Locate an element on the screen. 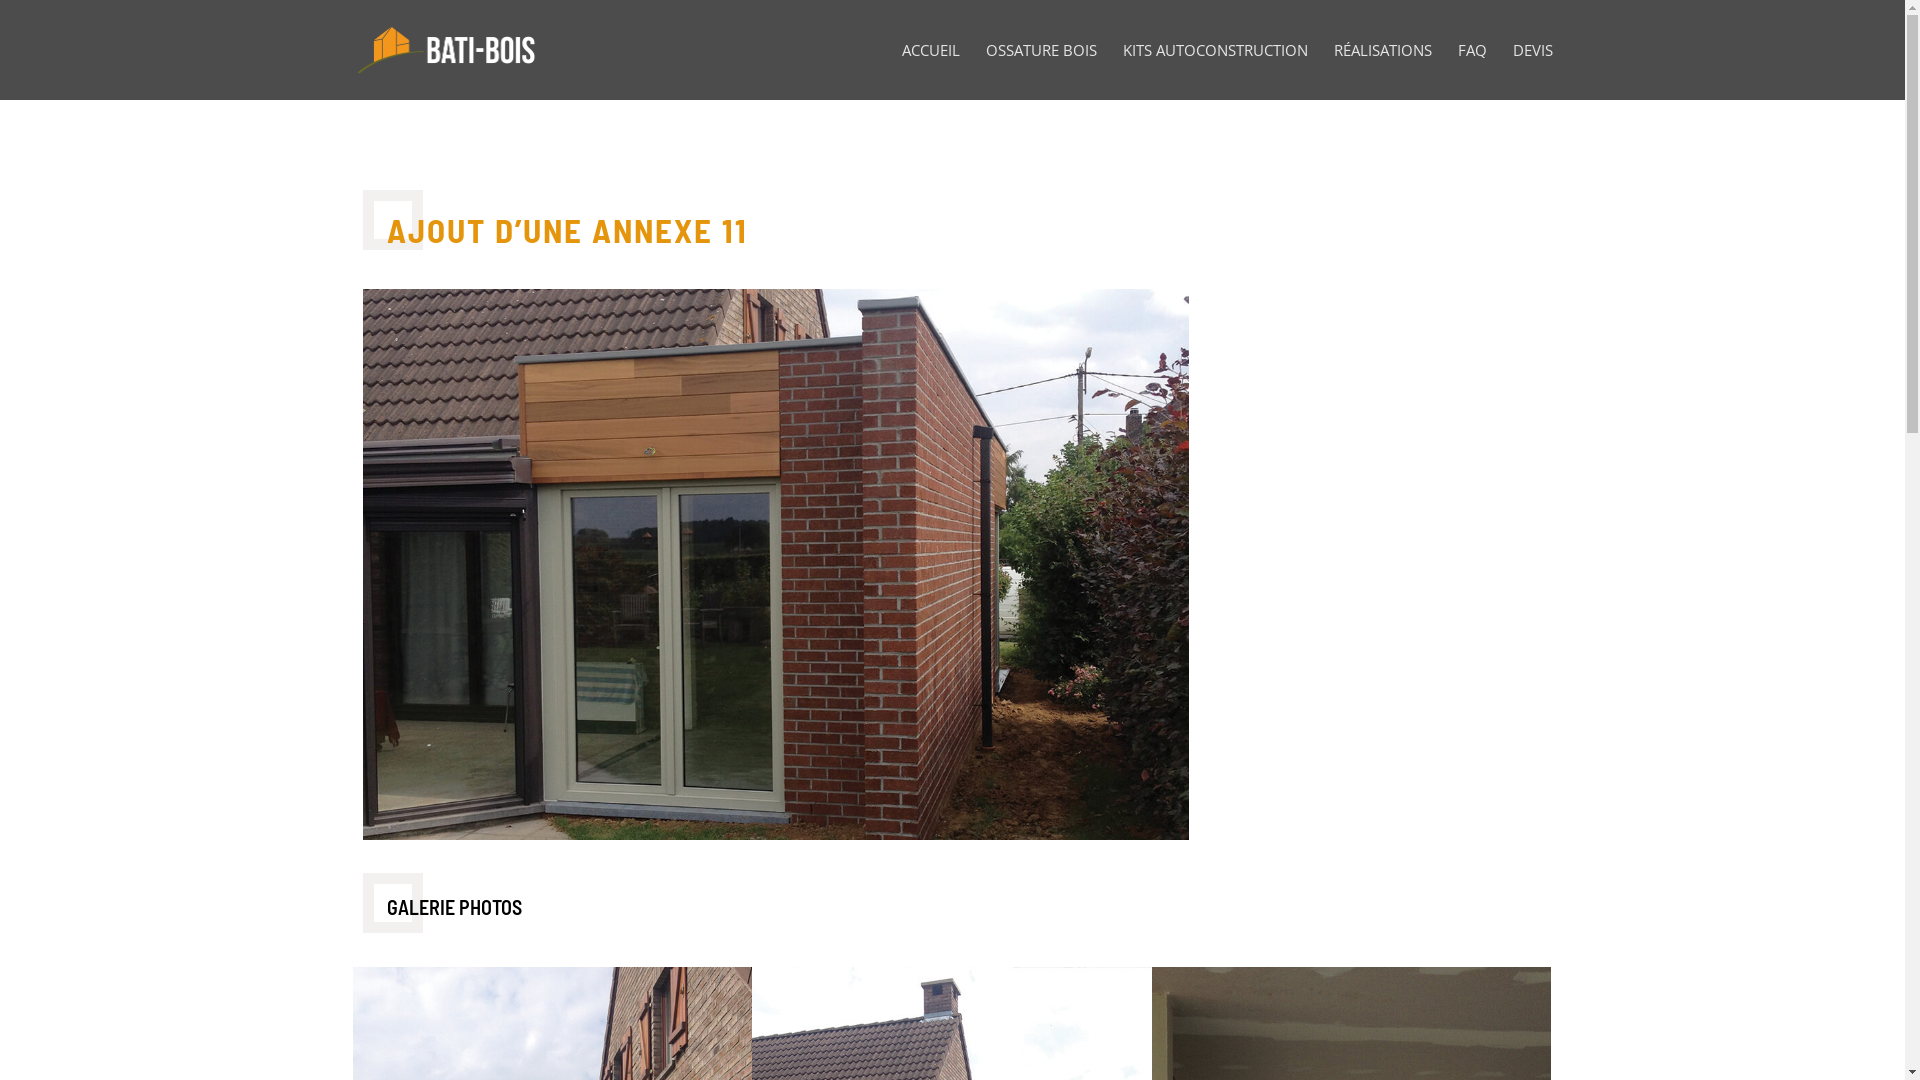  ACCUEIL is located at coordinates (931, 72).